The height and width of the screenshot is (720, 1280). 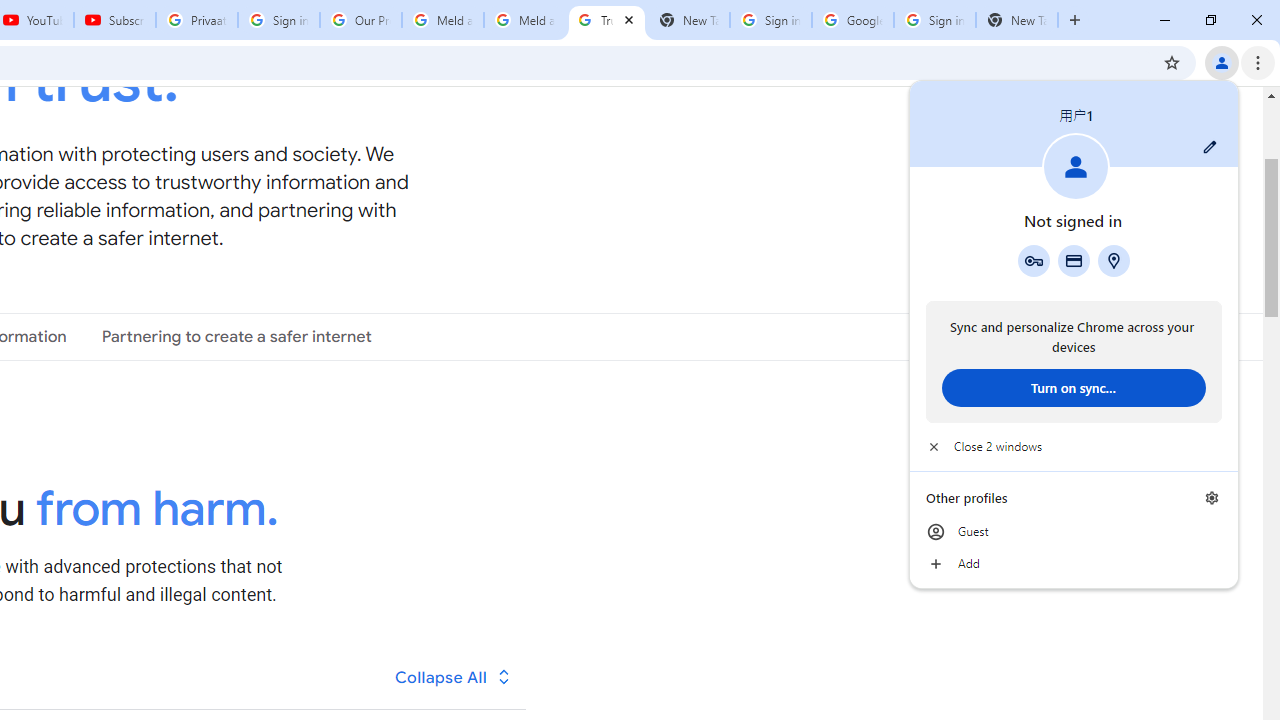 I want to click on Google Password Manager, so click(x=1033, y=260).